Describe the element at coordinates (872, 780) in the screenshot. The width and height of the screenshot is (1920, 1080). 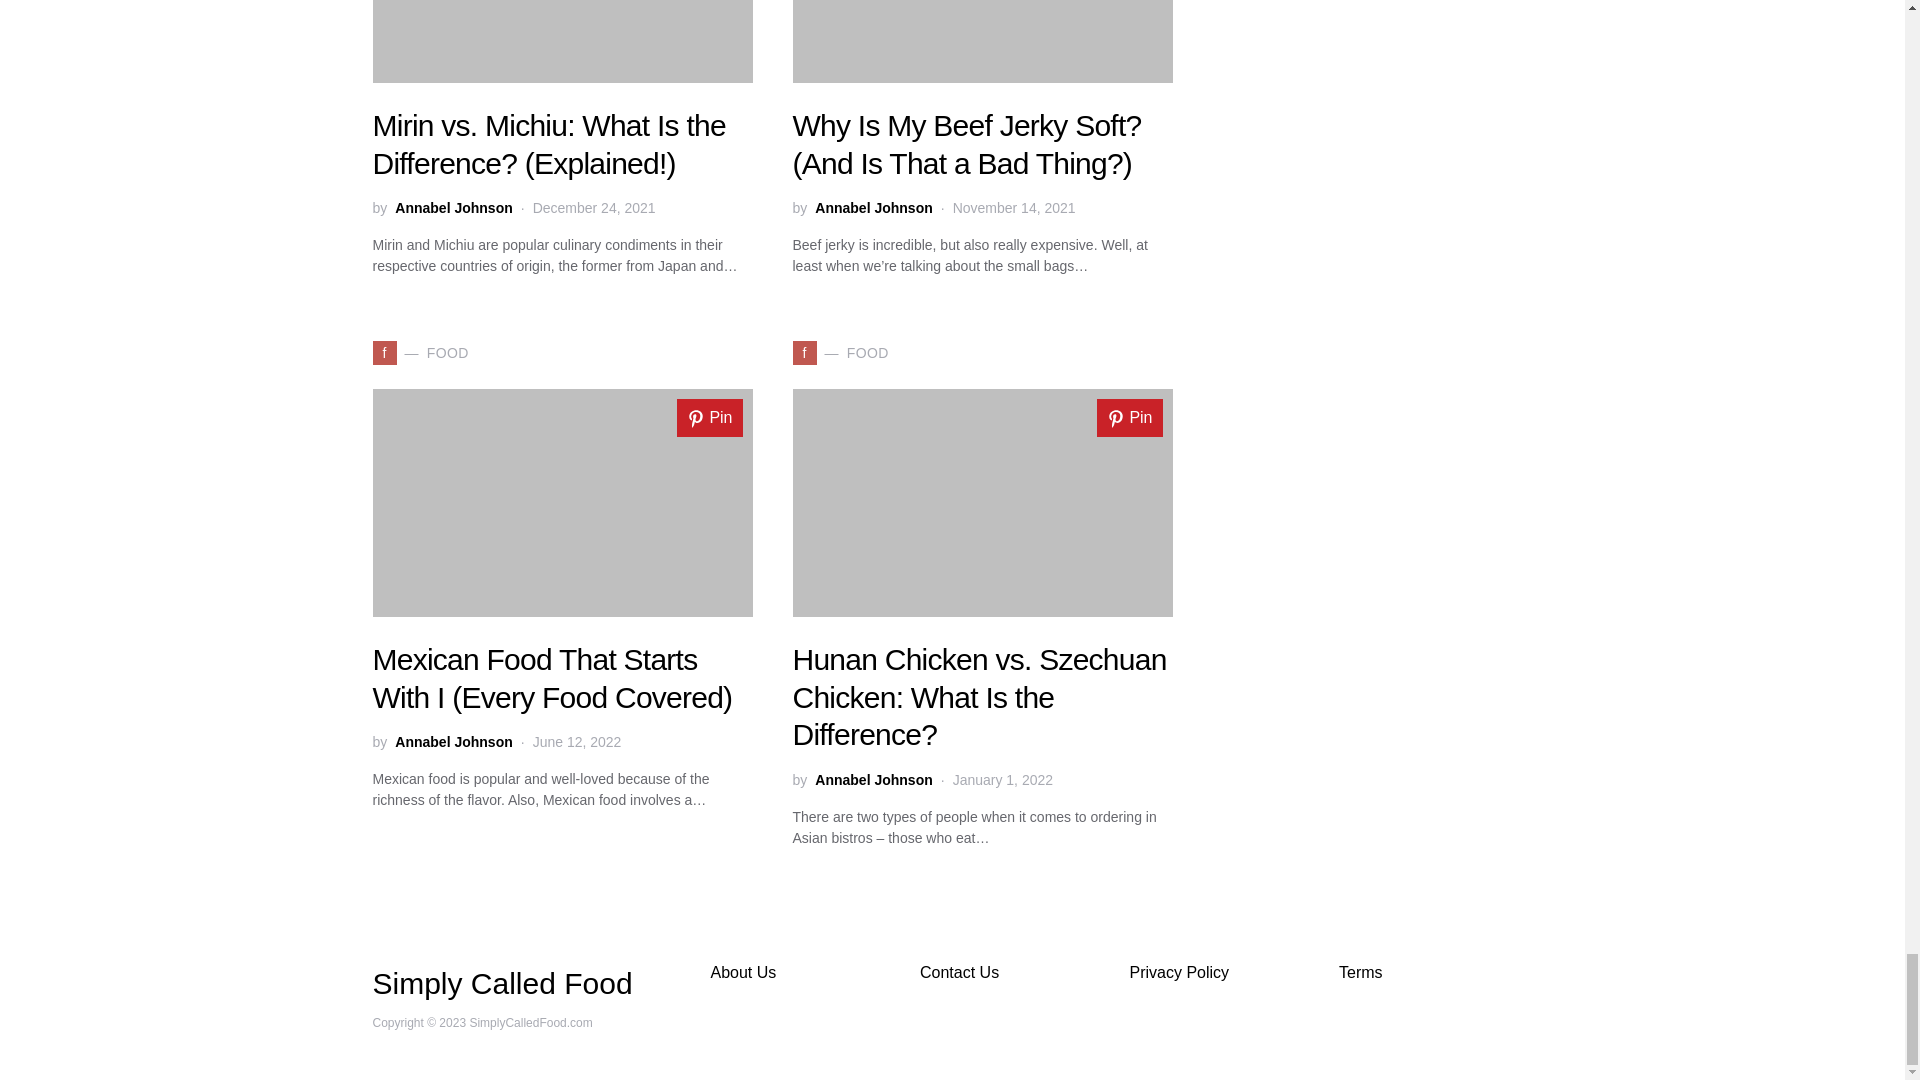
I see `View all posts by Annabel Johnson` at that location.